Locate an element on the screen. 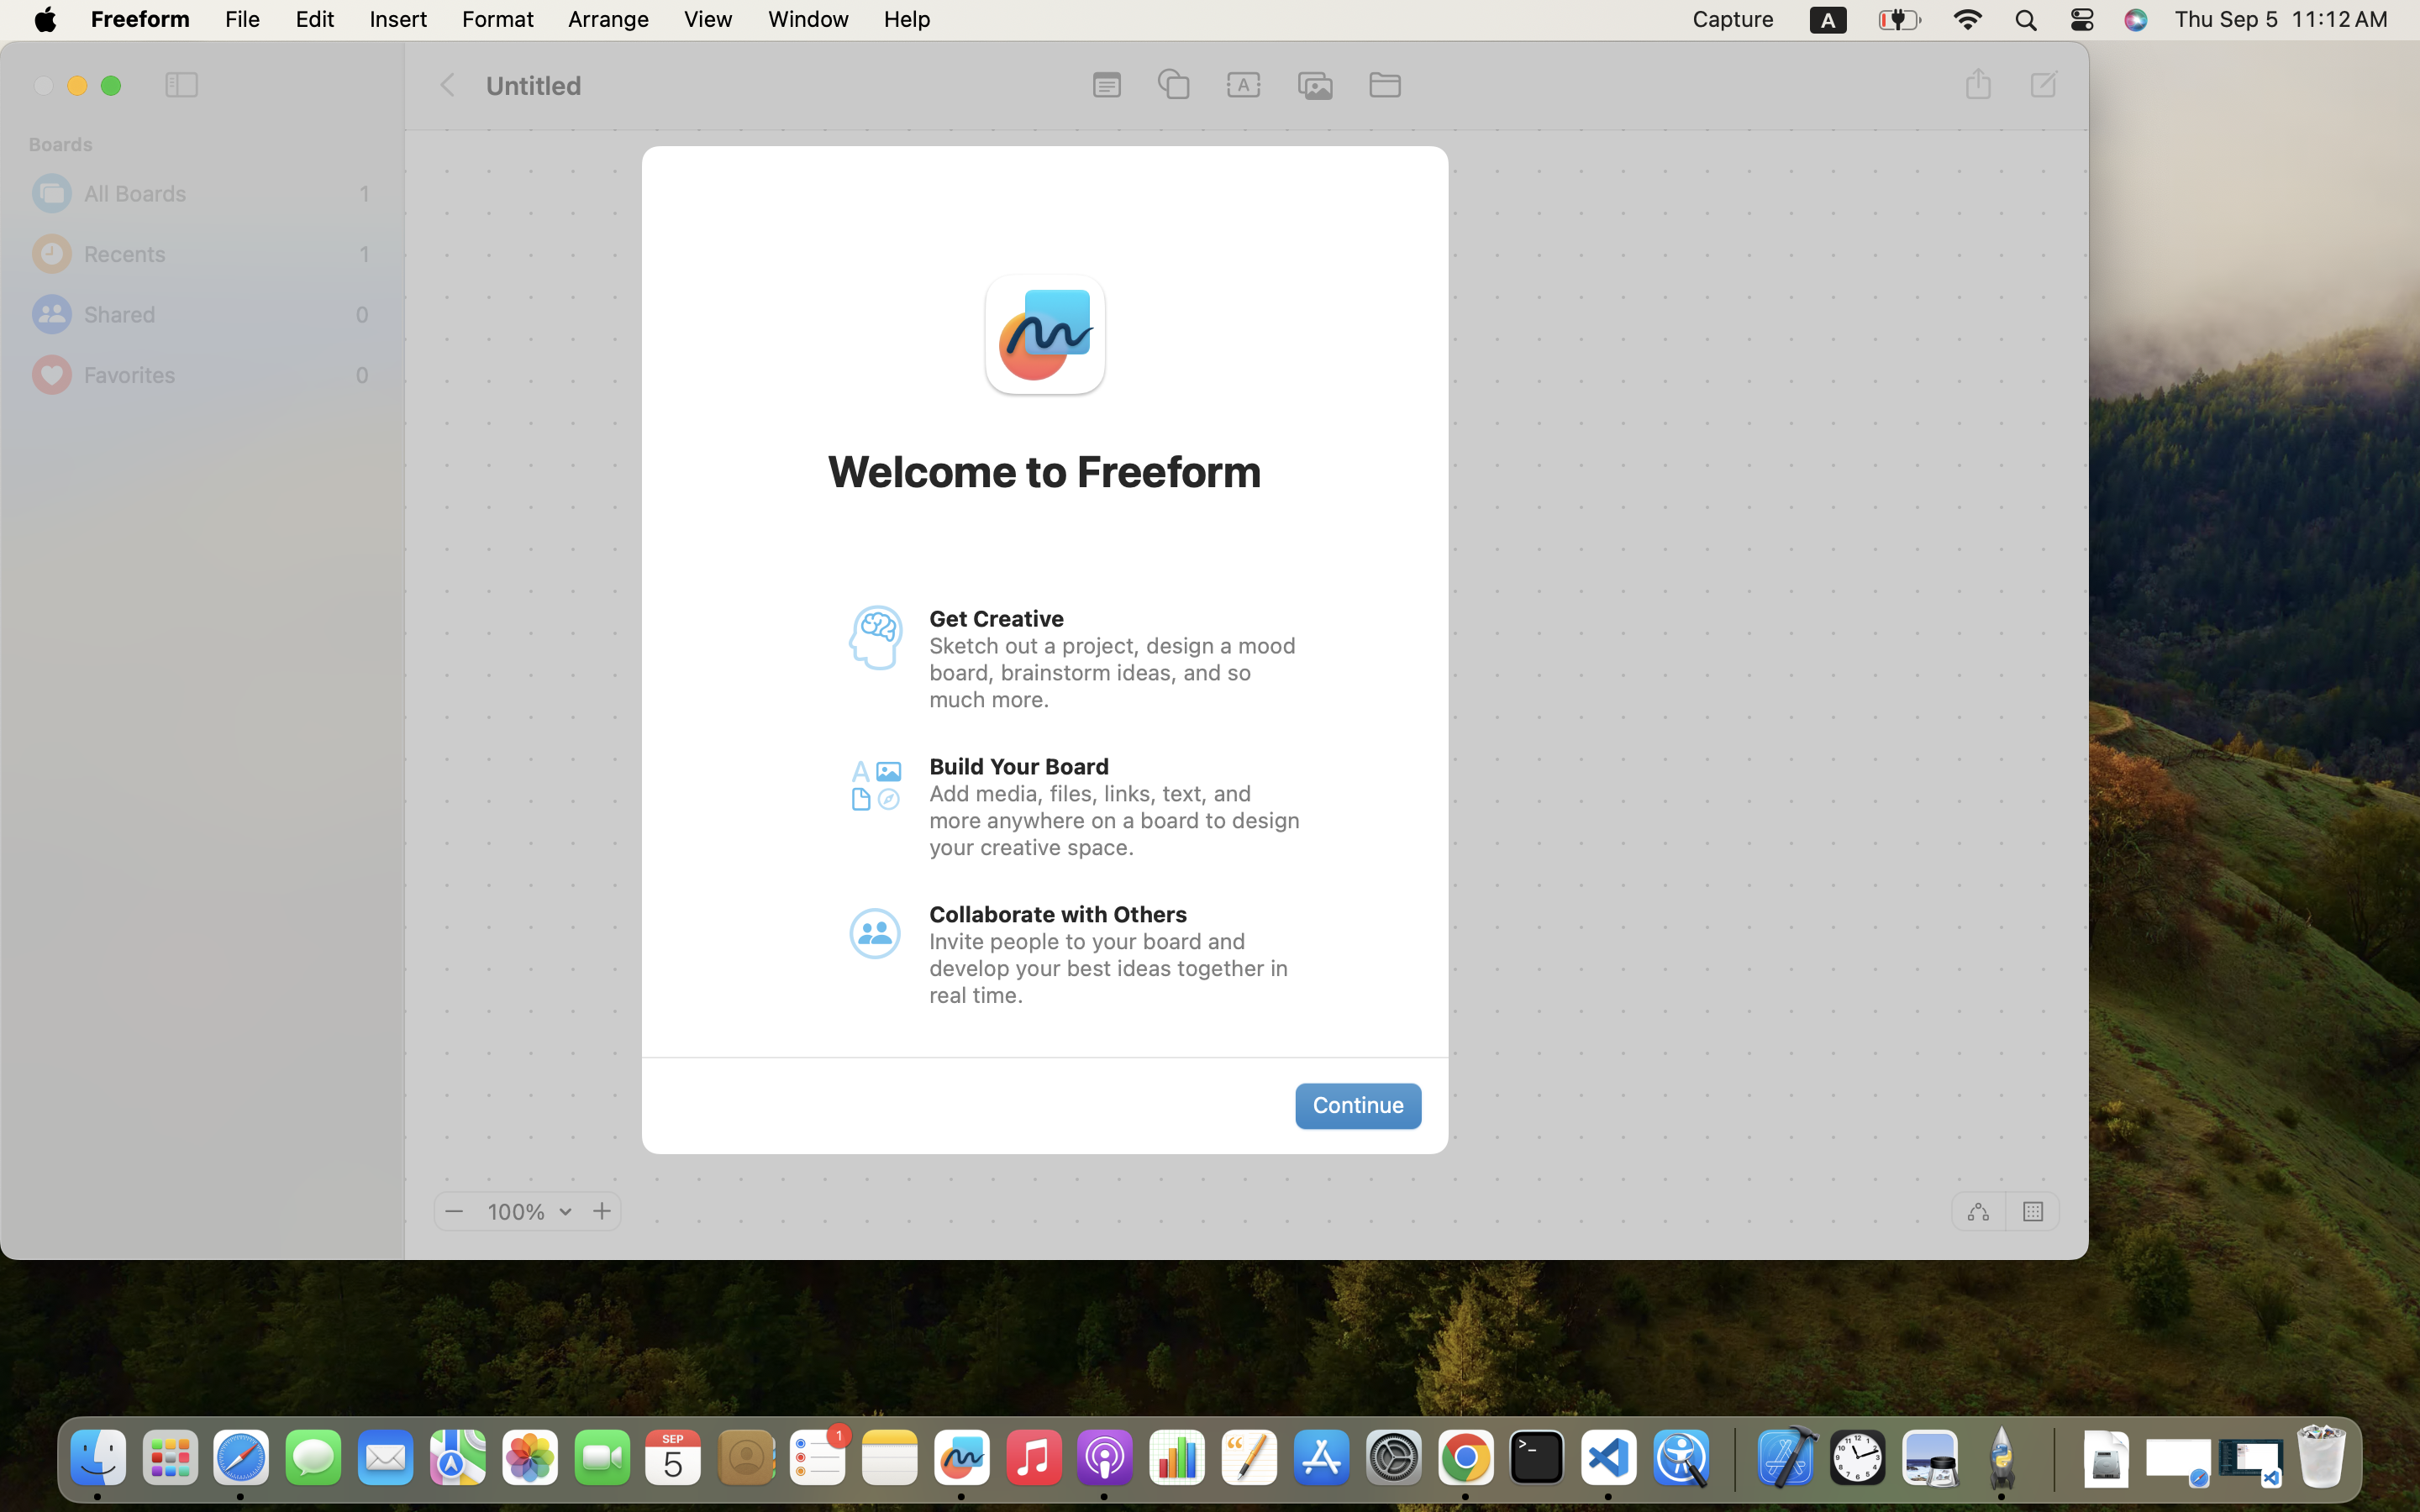 The height and width of the screenshot is (1512, 2420). All Boards is located at coordinates (218, 193).